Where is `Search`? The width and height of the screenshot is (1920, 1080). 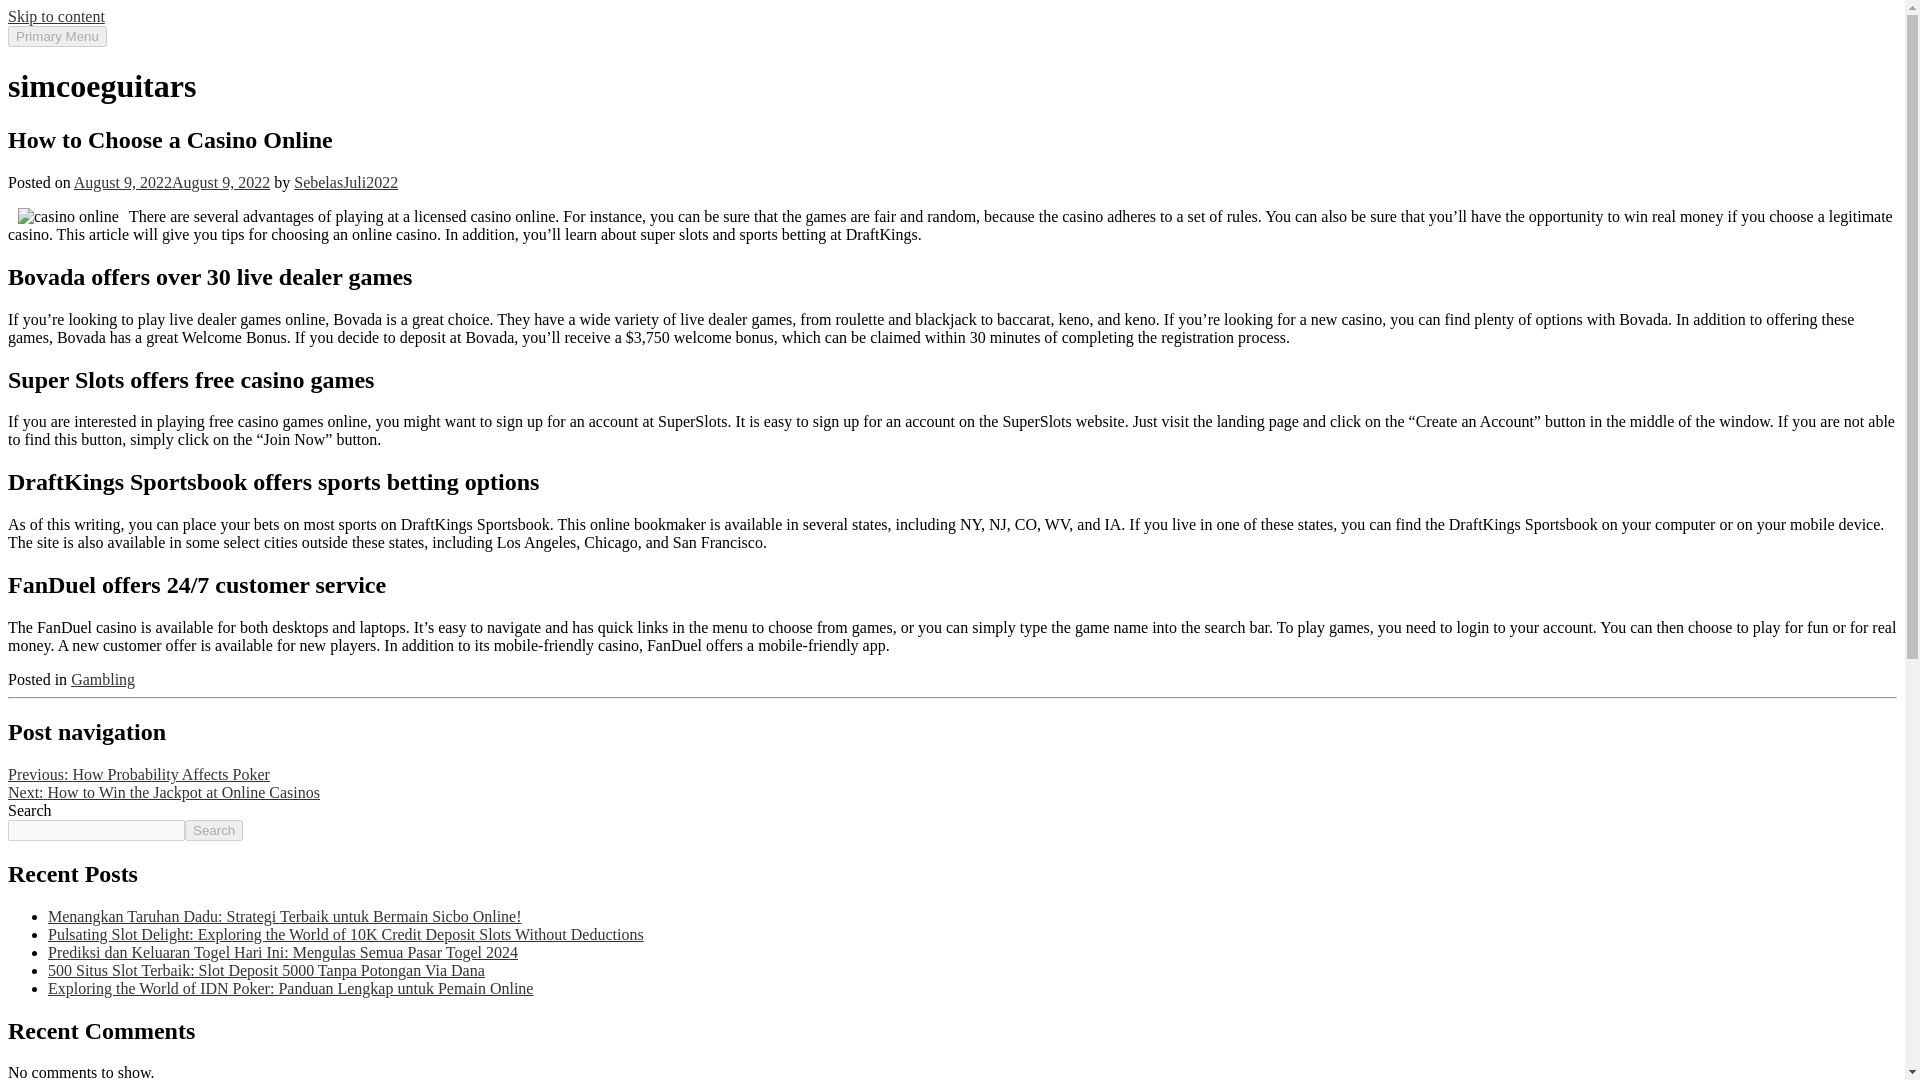 Search is located at coordinates (214, 830).